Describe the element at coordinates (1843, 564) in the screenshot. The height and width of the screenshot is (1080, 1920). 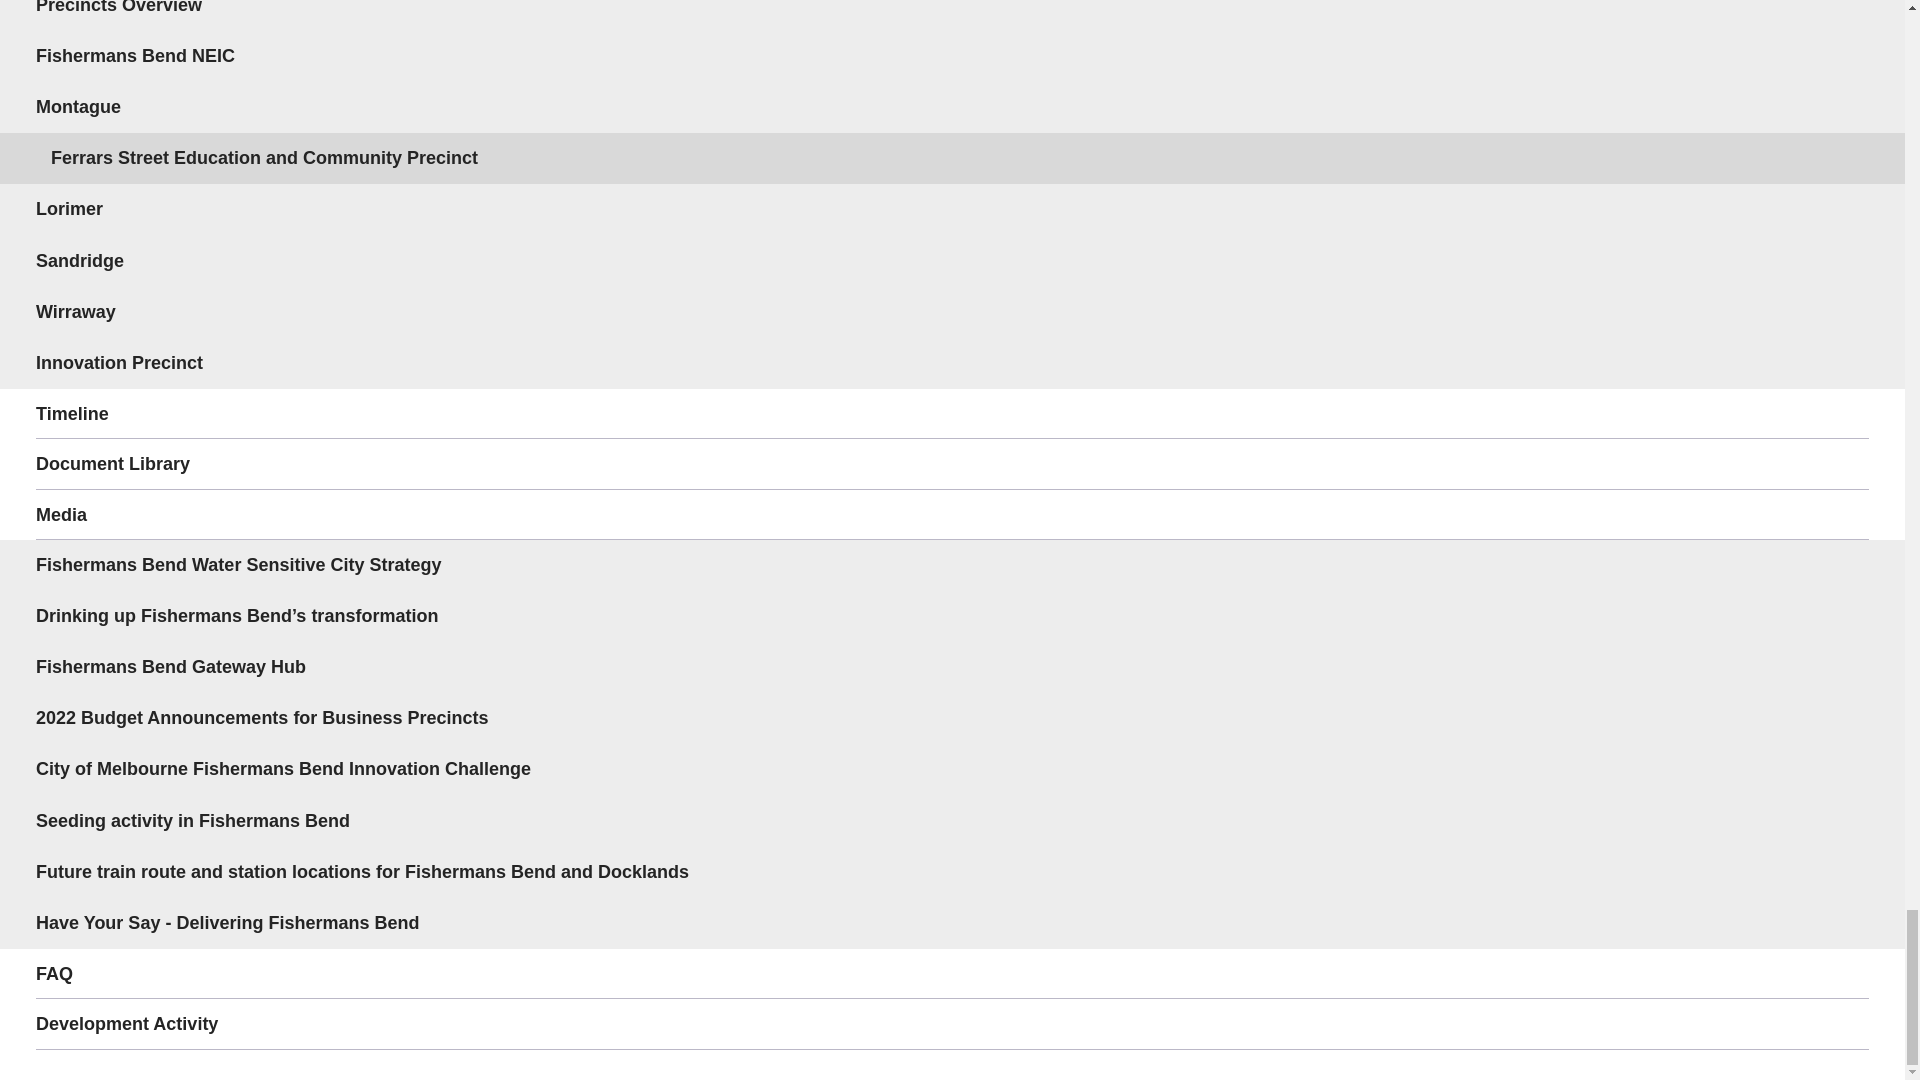
I see `Open submenu` at that location.